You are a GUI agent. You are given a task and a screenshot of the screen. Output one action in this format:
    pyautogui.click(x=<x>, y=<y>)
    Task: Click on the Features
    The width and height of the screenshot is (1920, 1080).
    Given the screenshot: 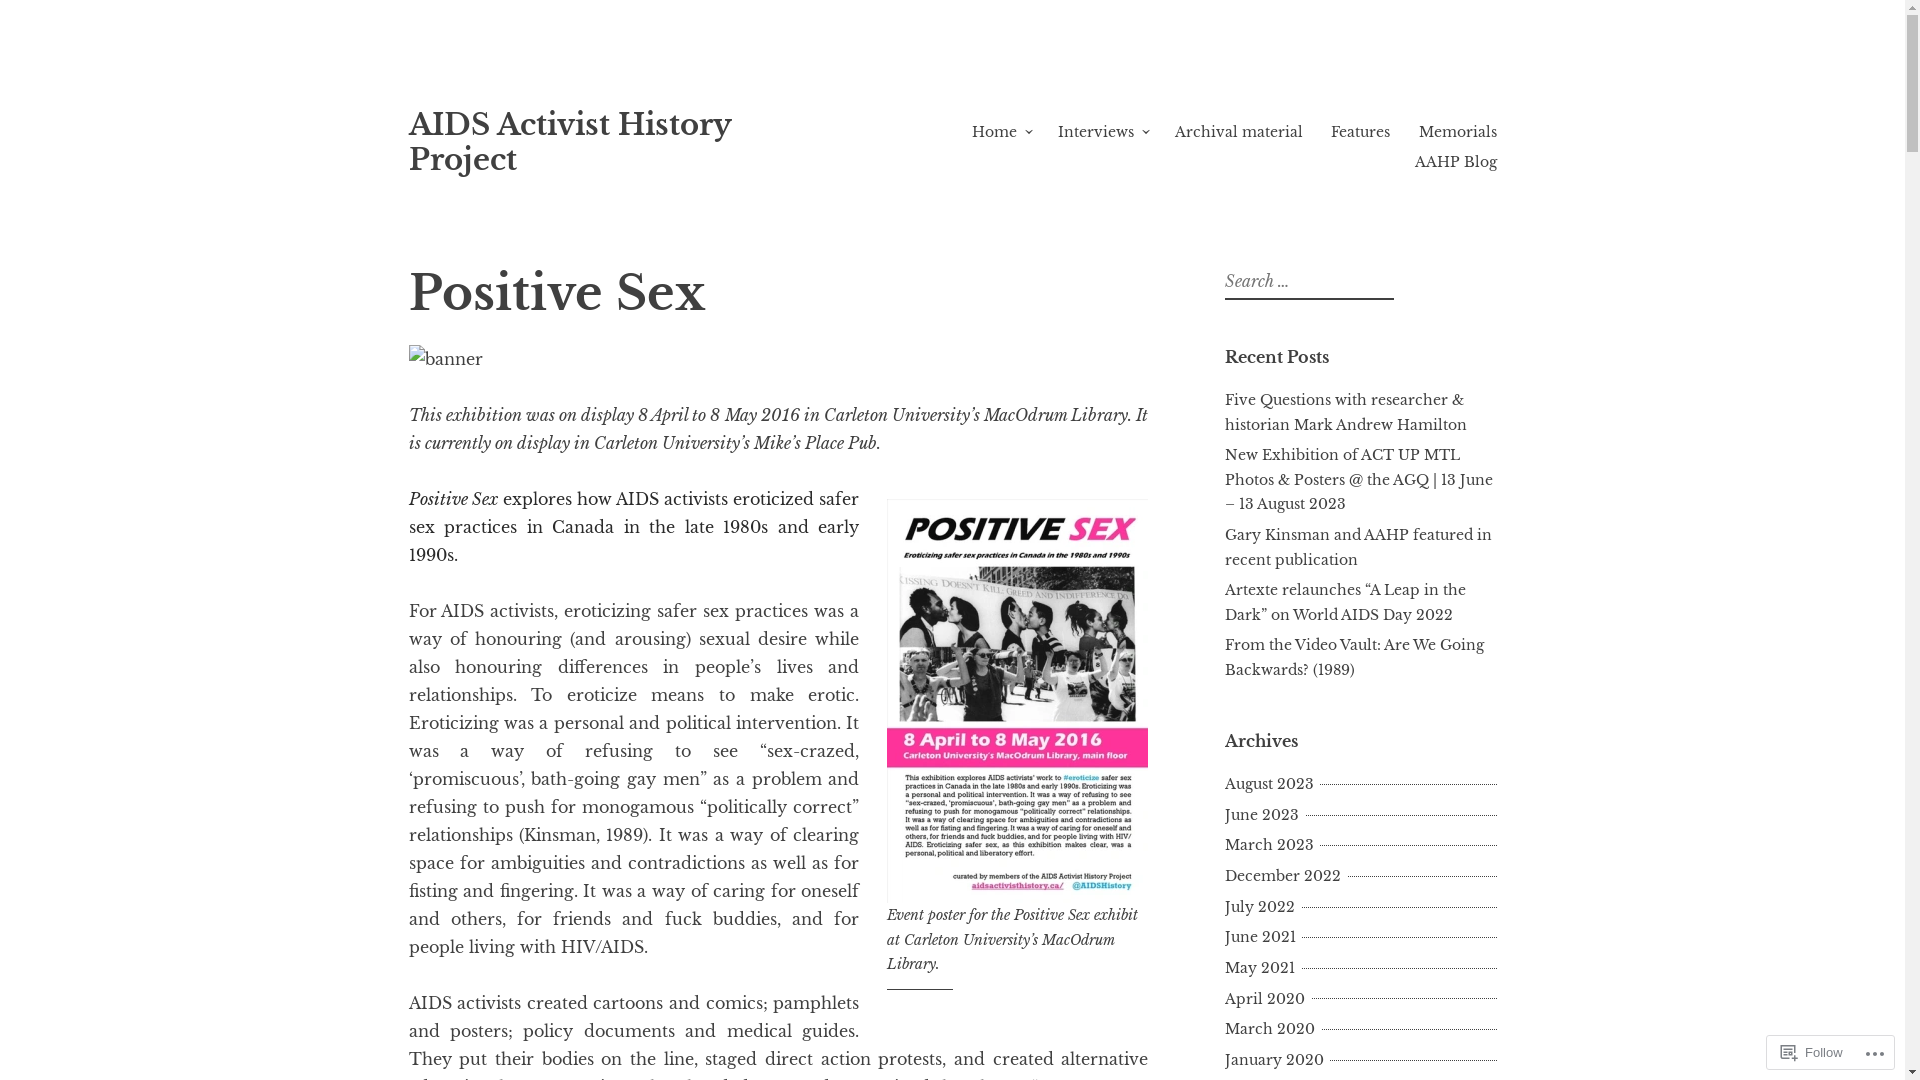 What is the action you would take?
    pyautogui.click(x=1360, y=132)
    